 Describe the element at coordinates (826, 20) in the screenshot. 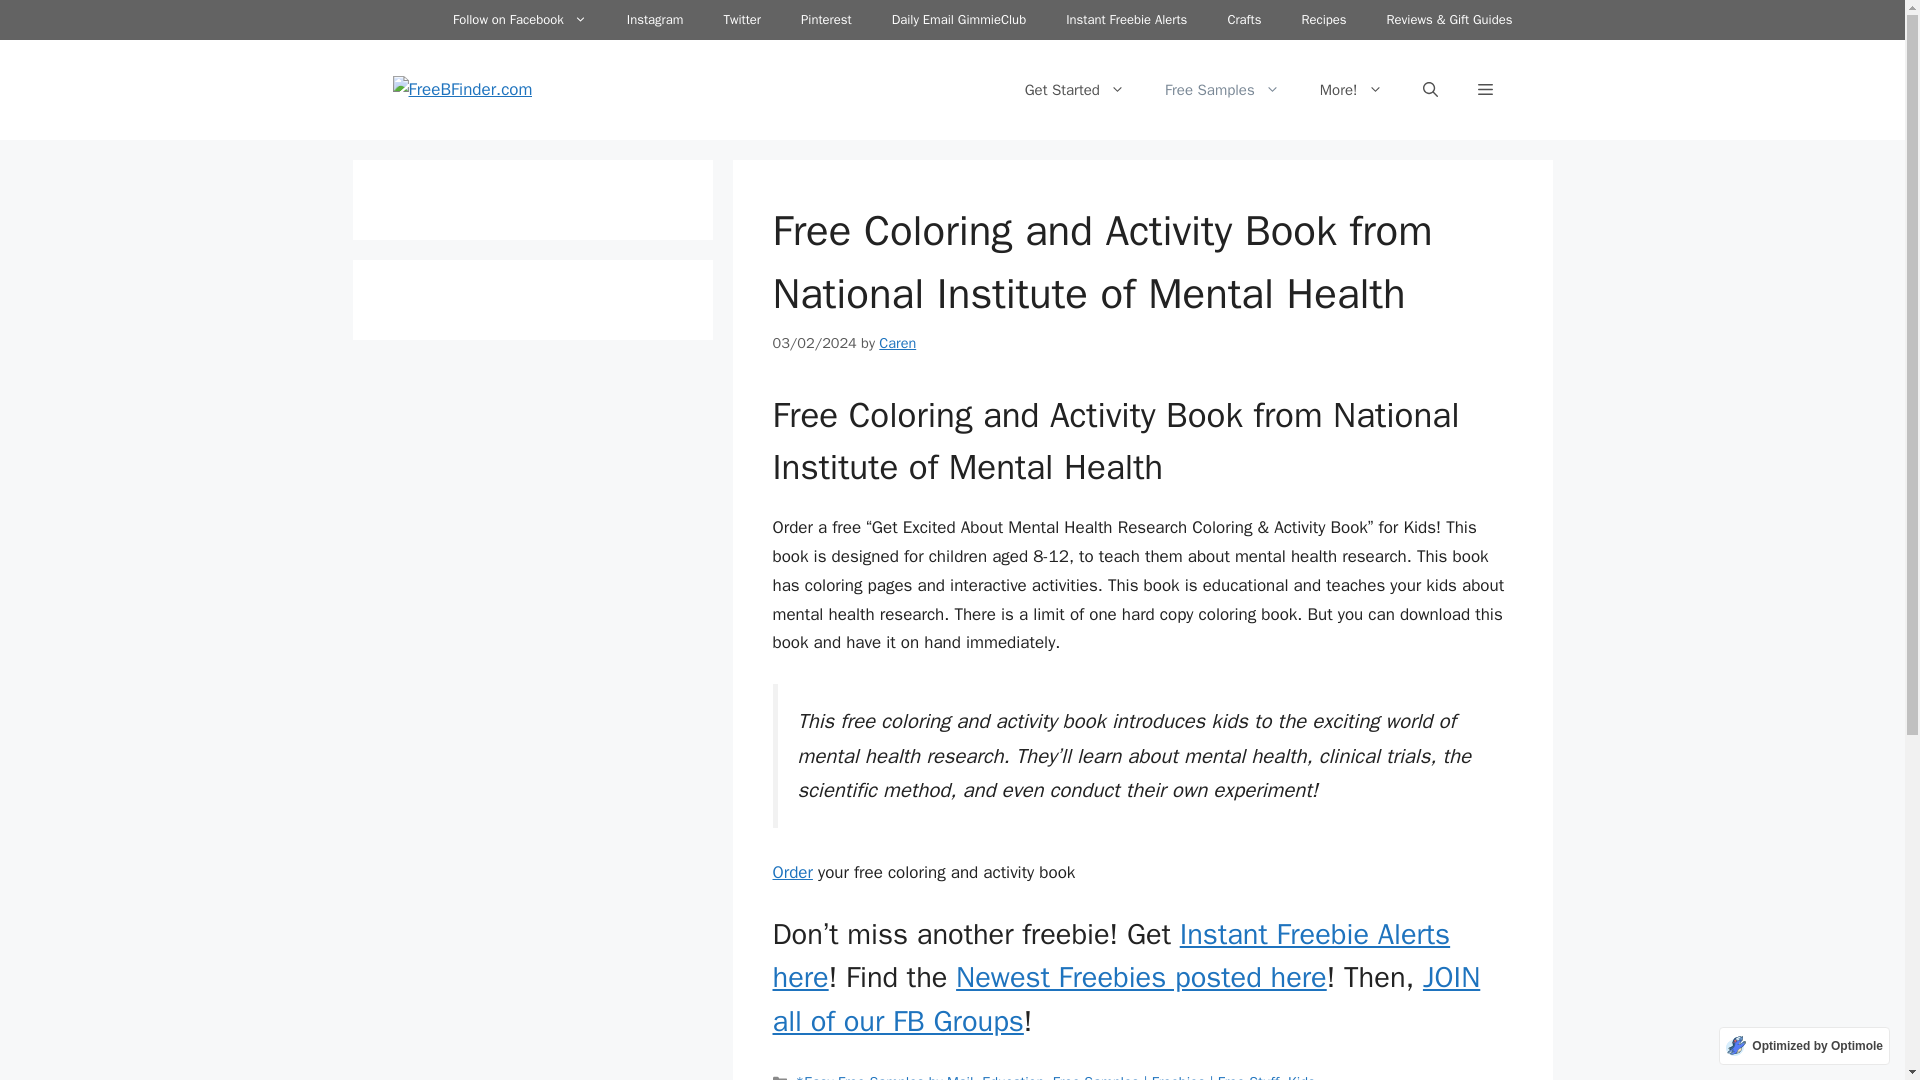

I see `Pinterest` at that location.